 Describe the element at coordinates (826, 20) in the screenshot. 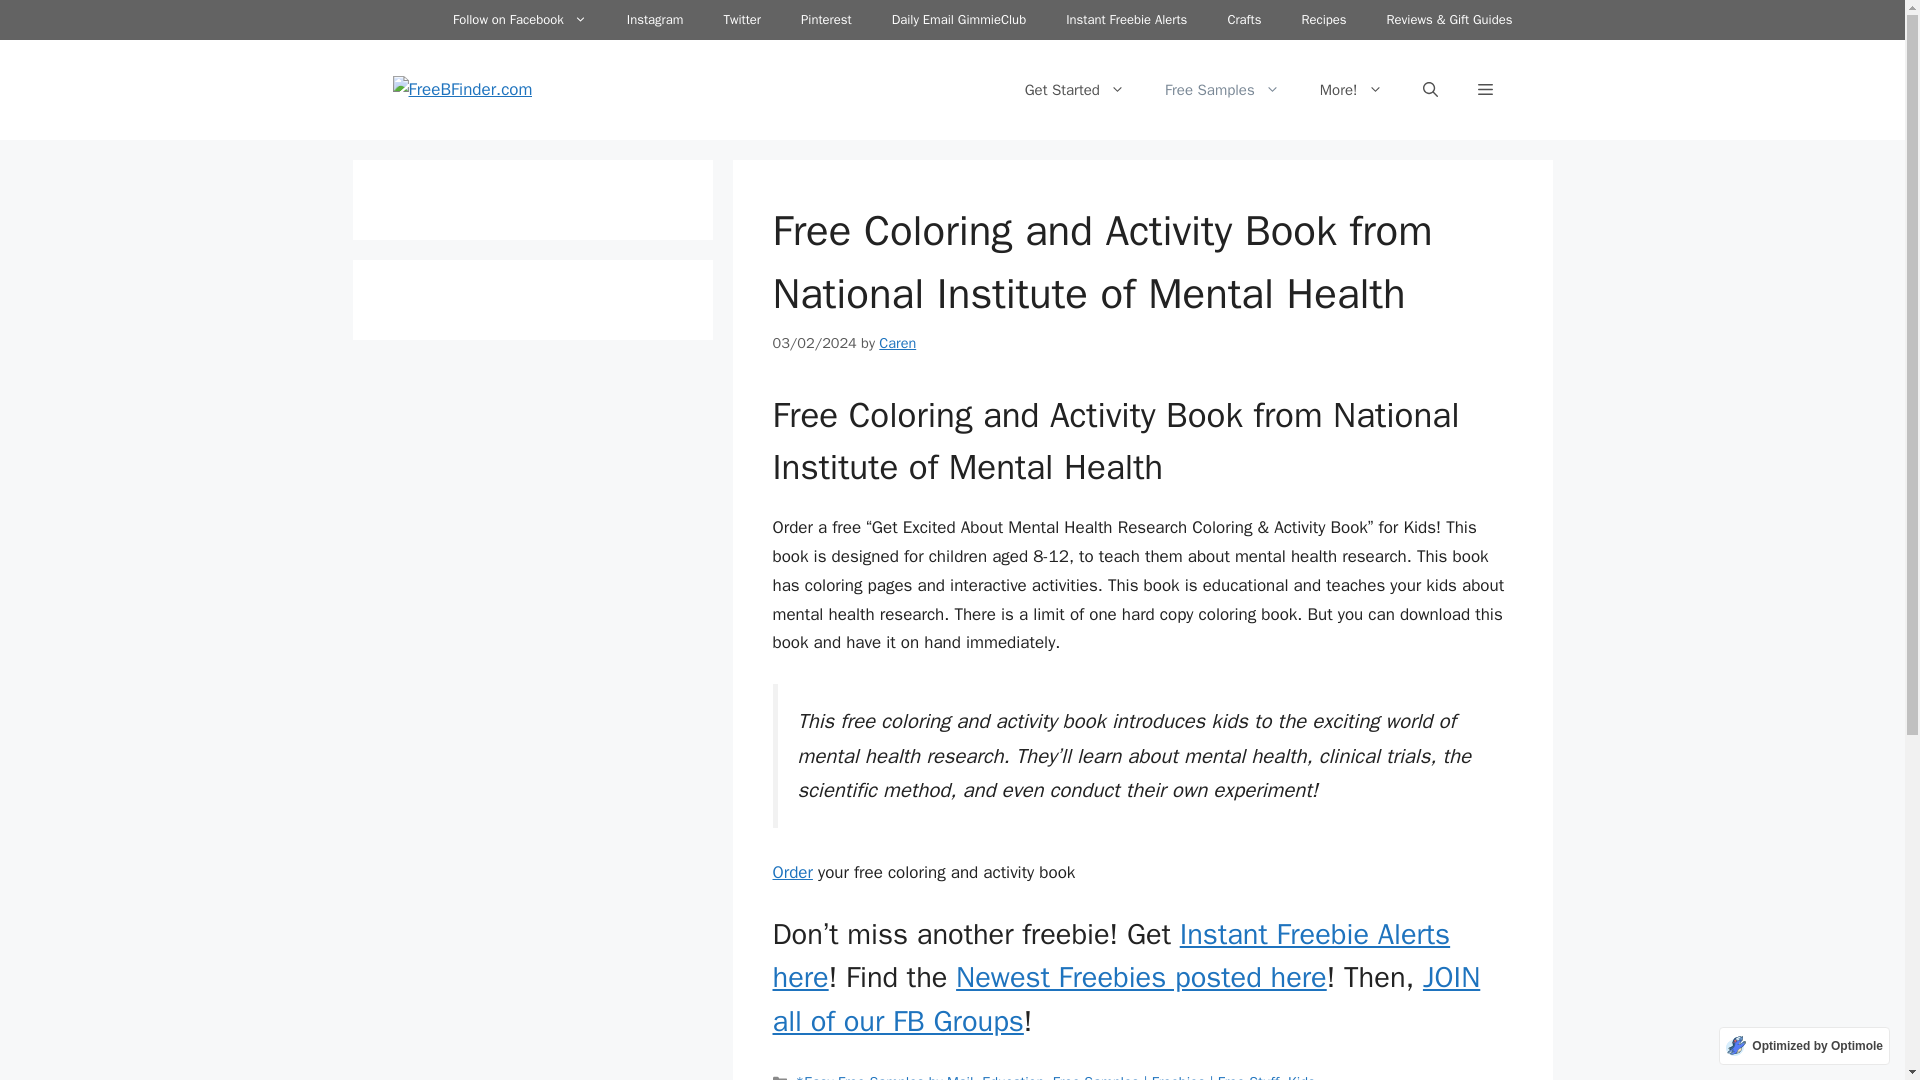

I see `Pinterest` at that location.